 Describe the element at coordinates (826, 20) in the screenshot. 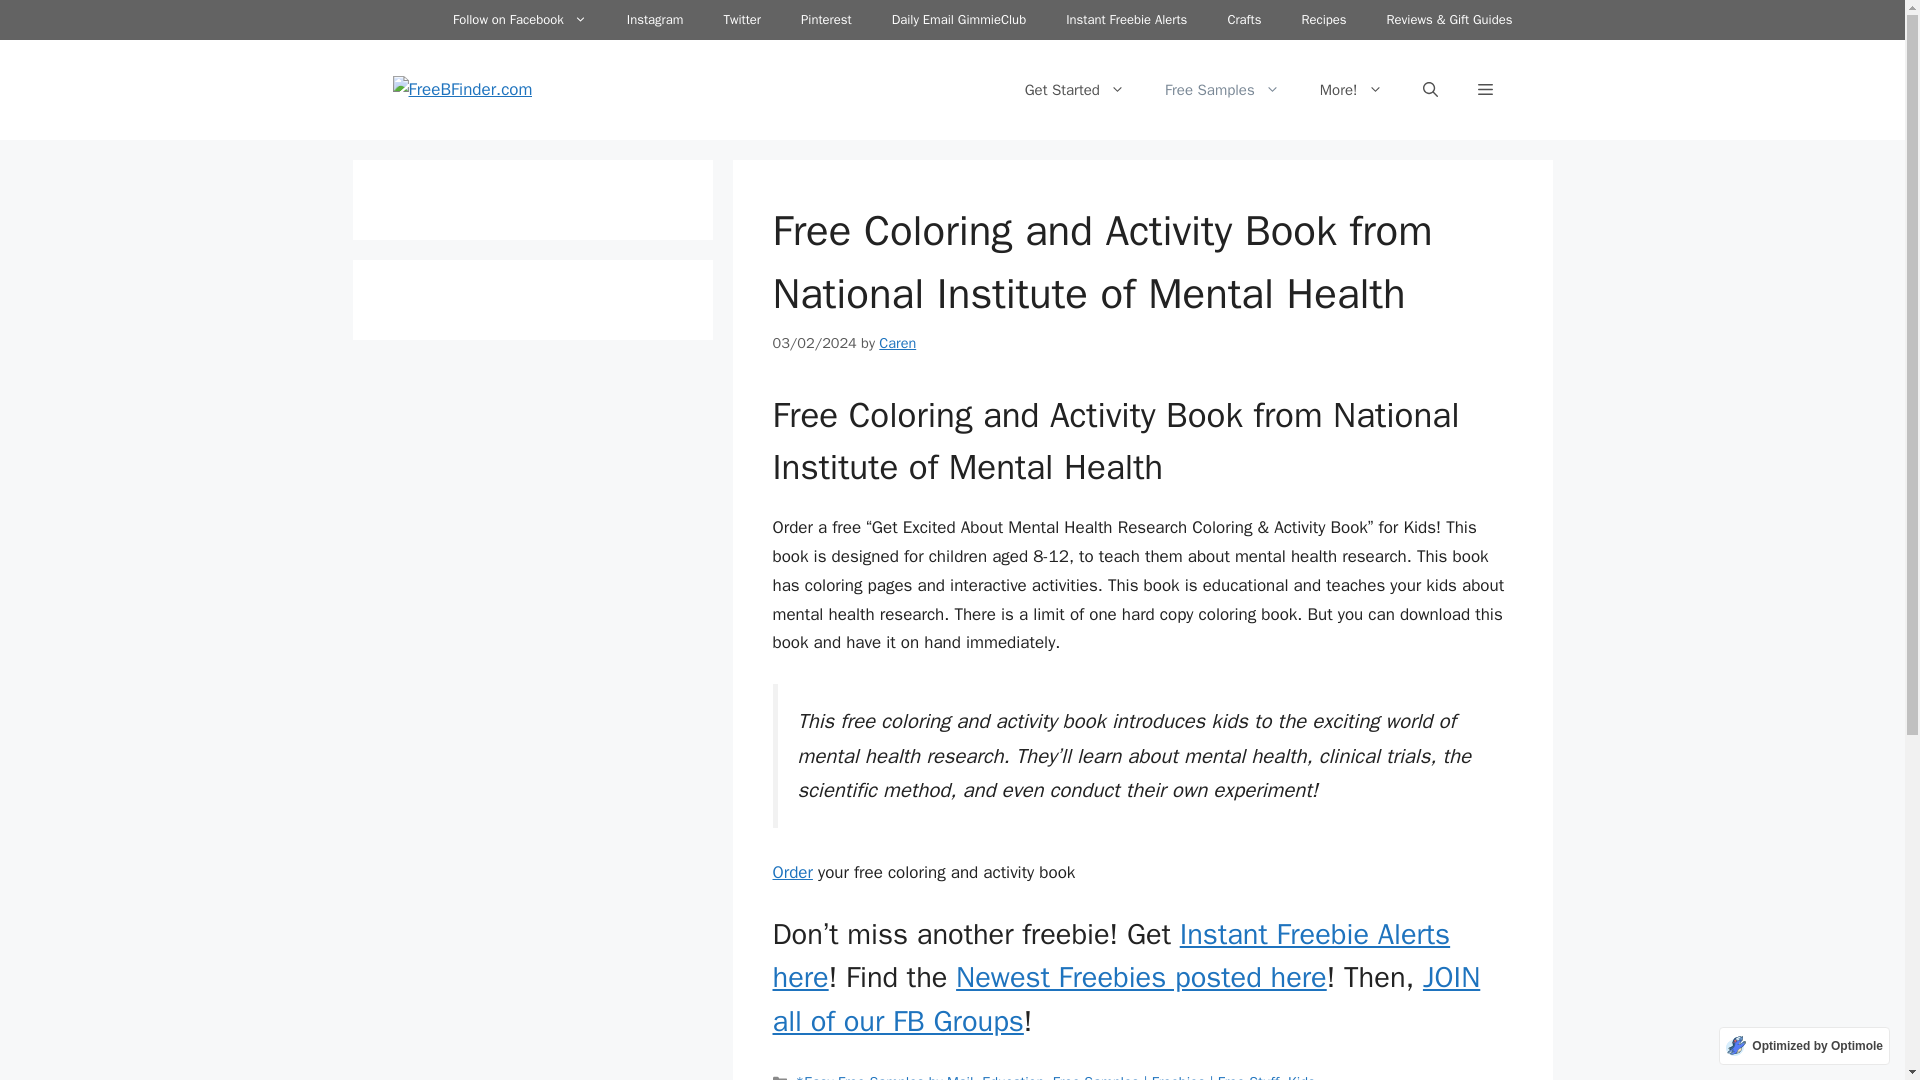

I see `Pinterest` at that location.